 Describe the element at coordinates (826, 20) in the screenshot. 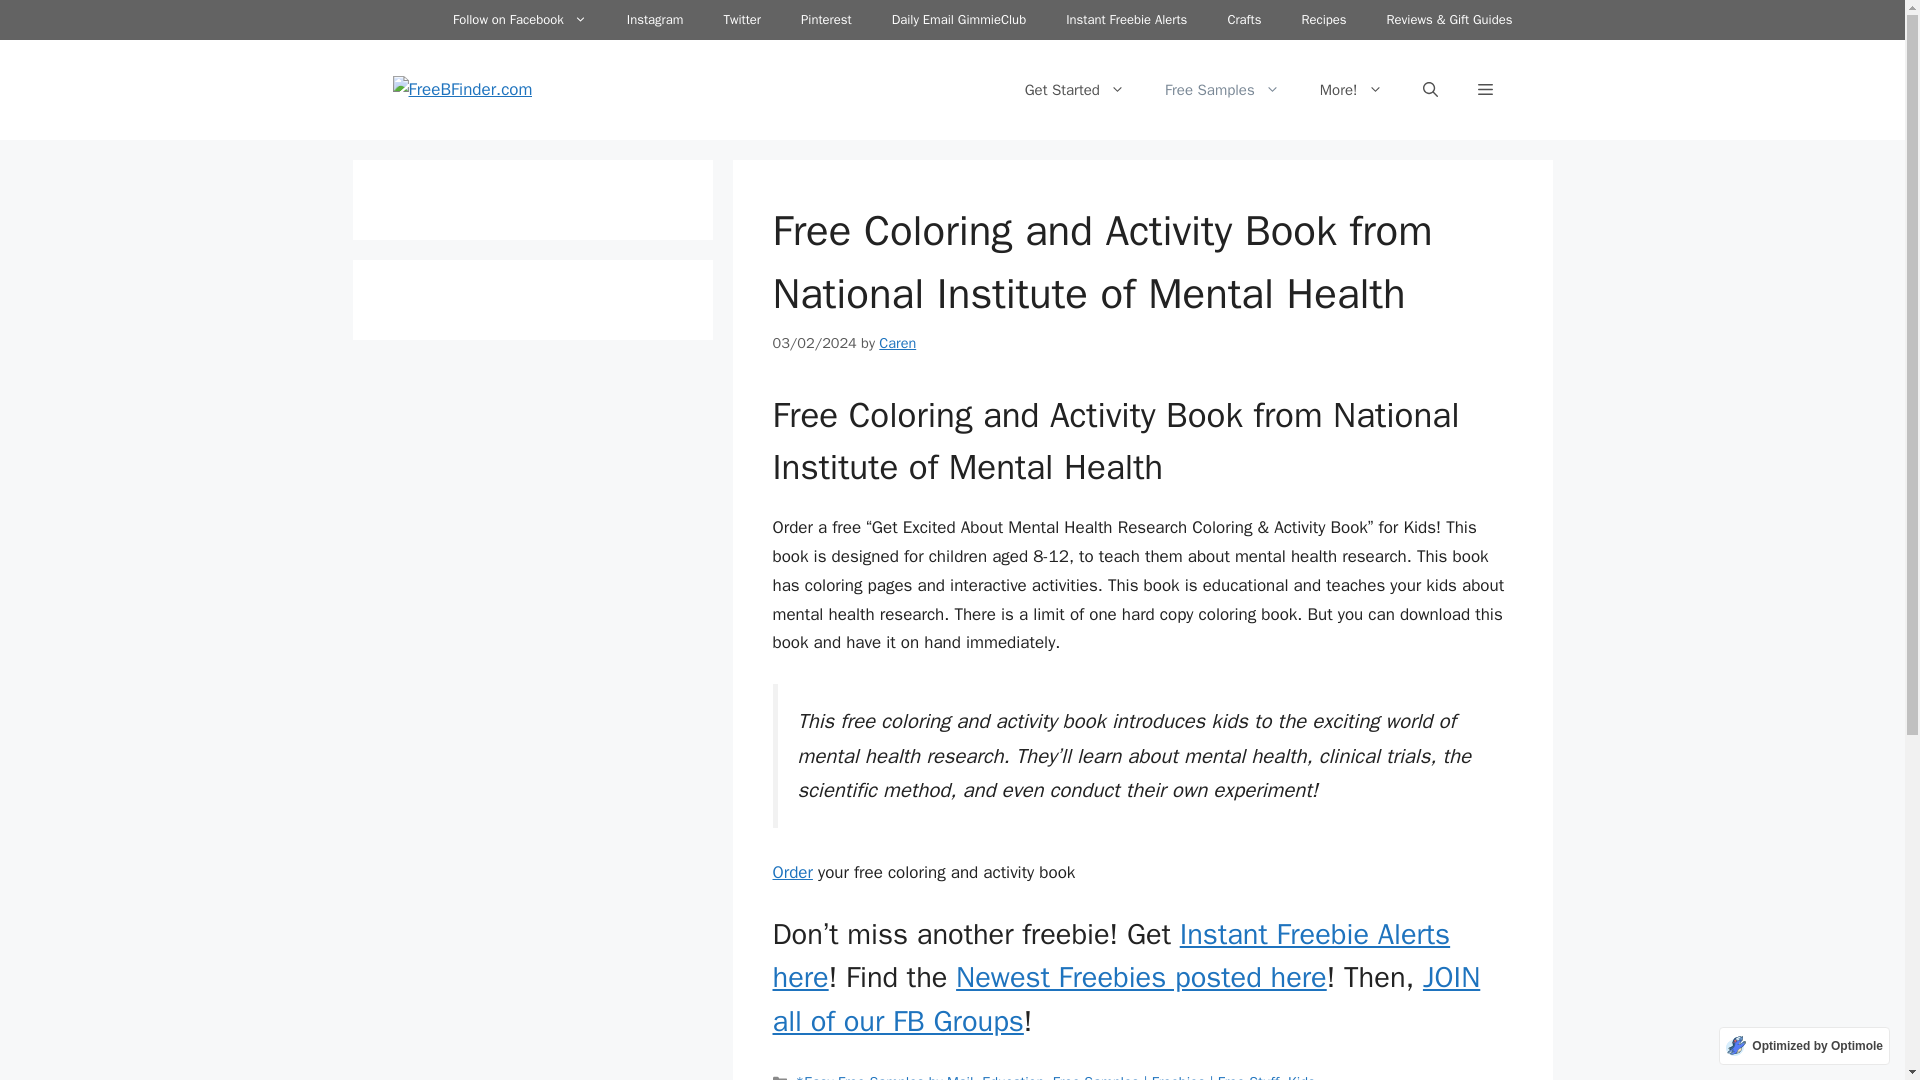

I see `Pinterest` at that location.